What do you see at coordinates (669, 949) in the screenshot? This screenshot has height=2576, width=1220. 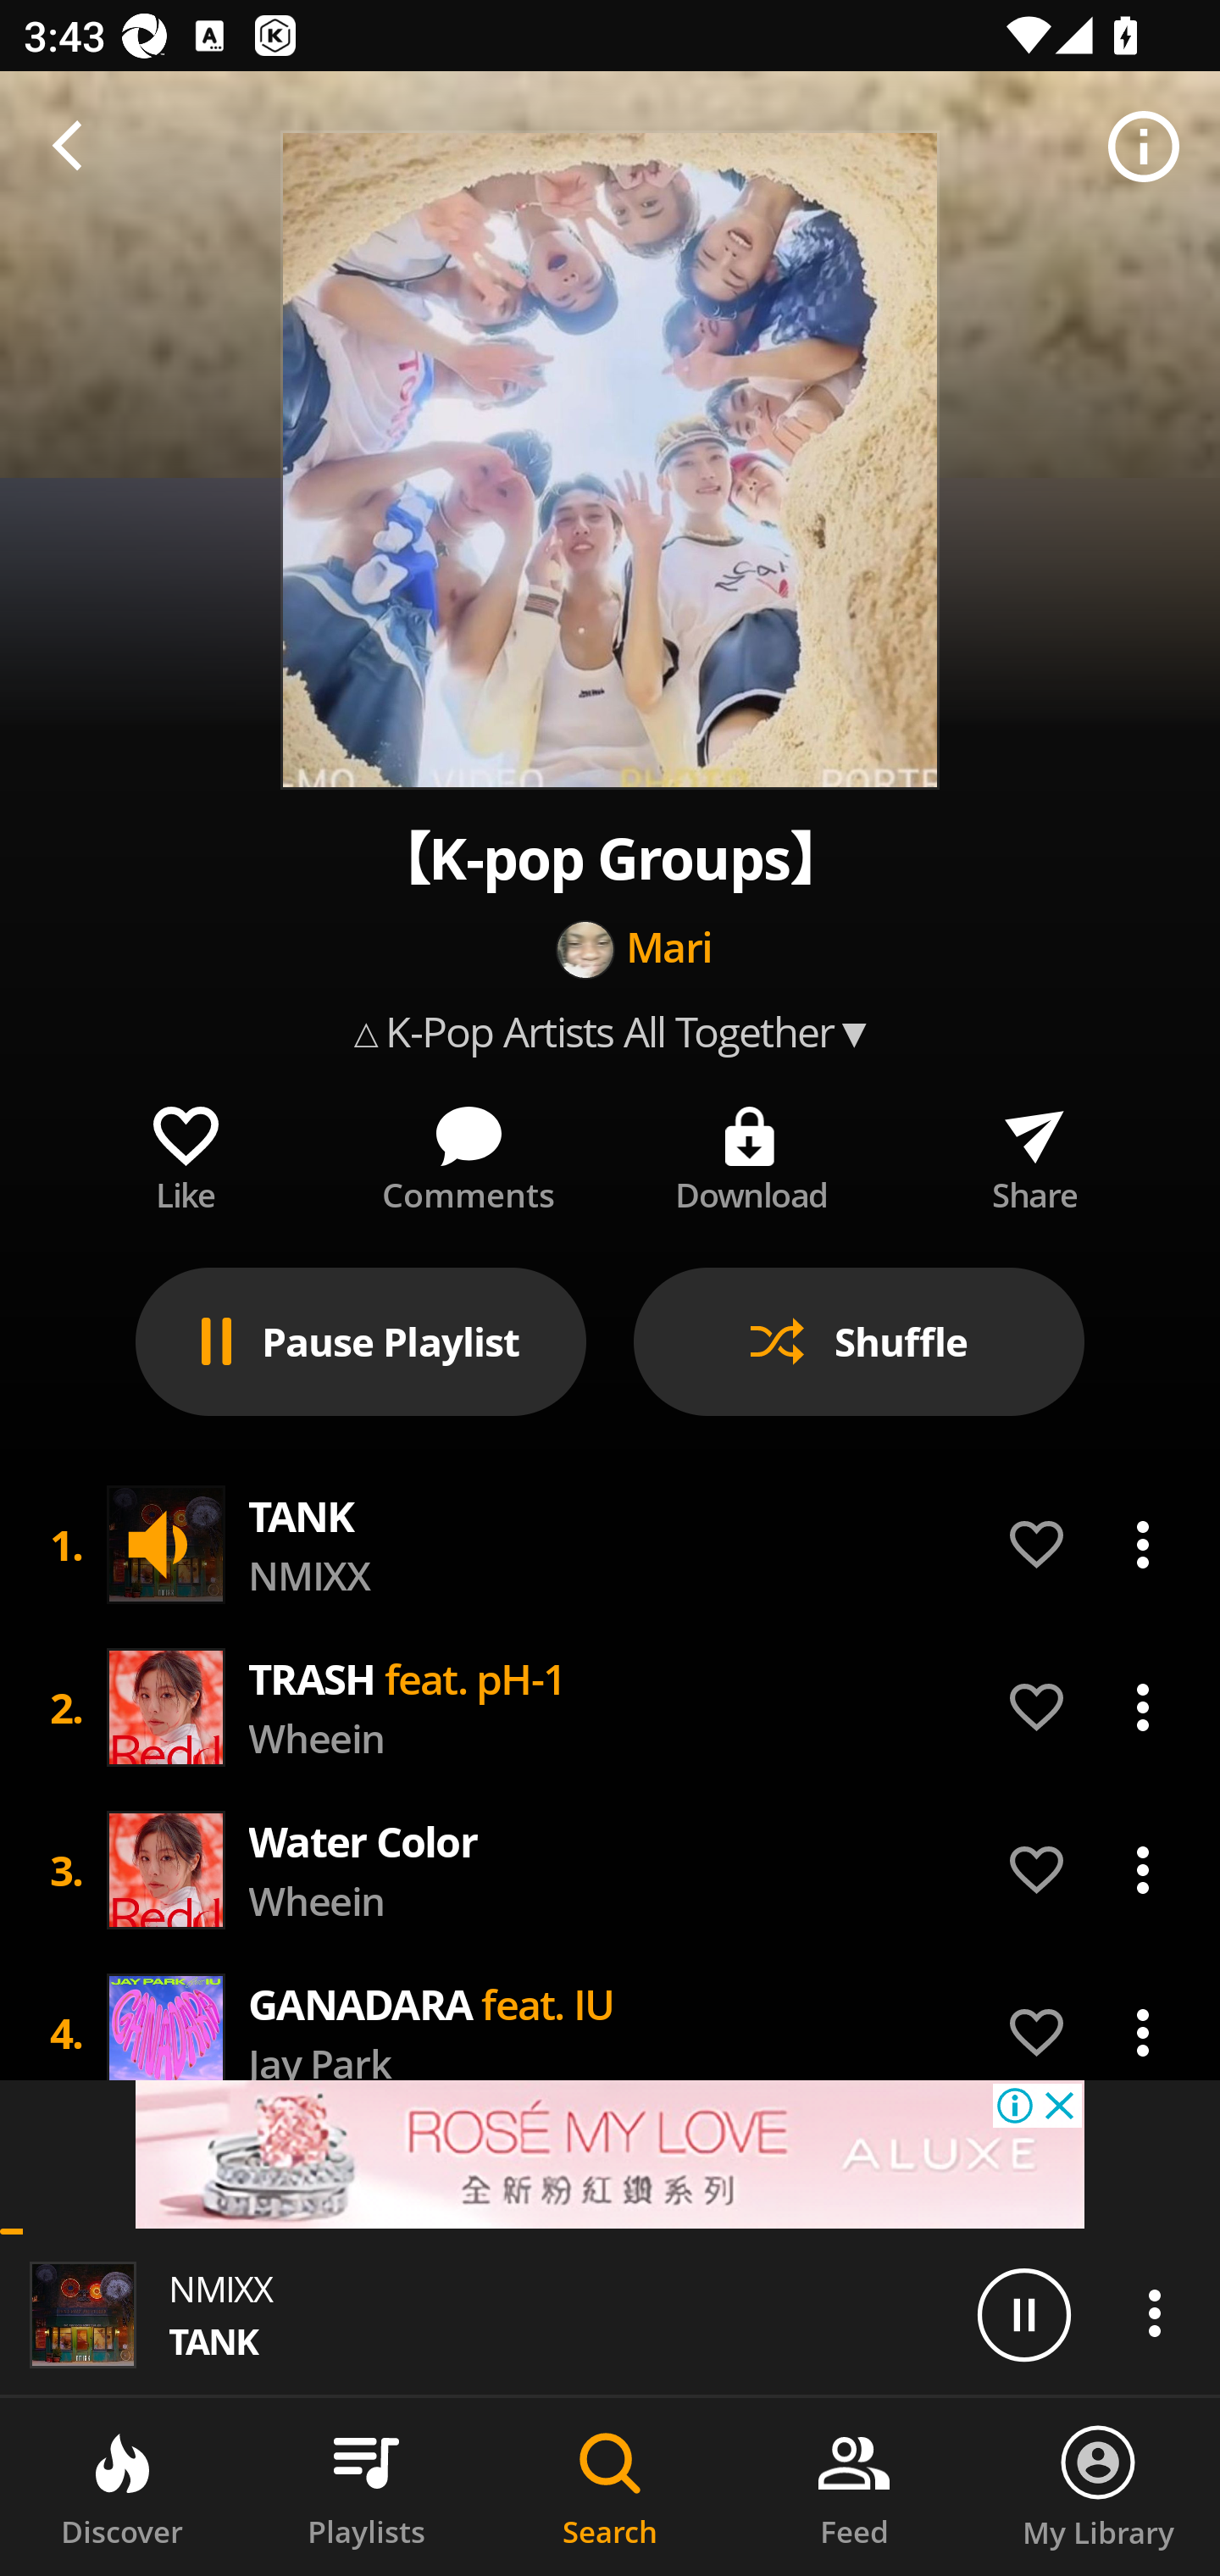 I see `Mari` at bounding box center [669, 949].